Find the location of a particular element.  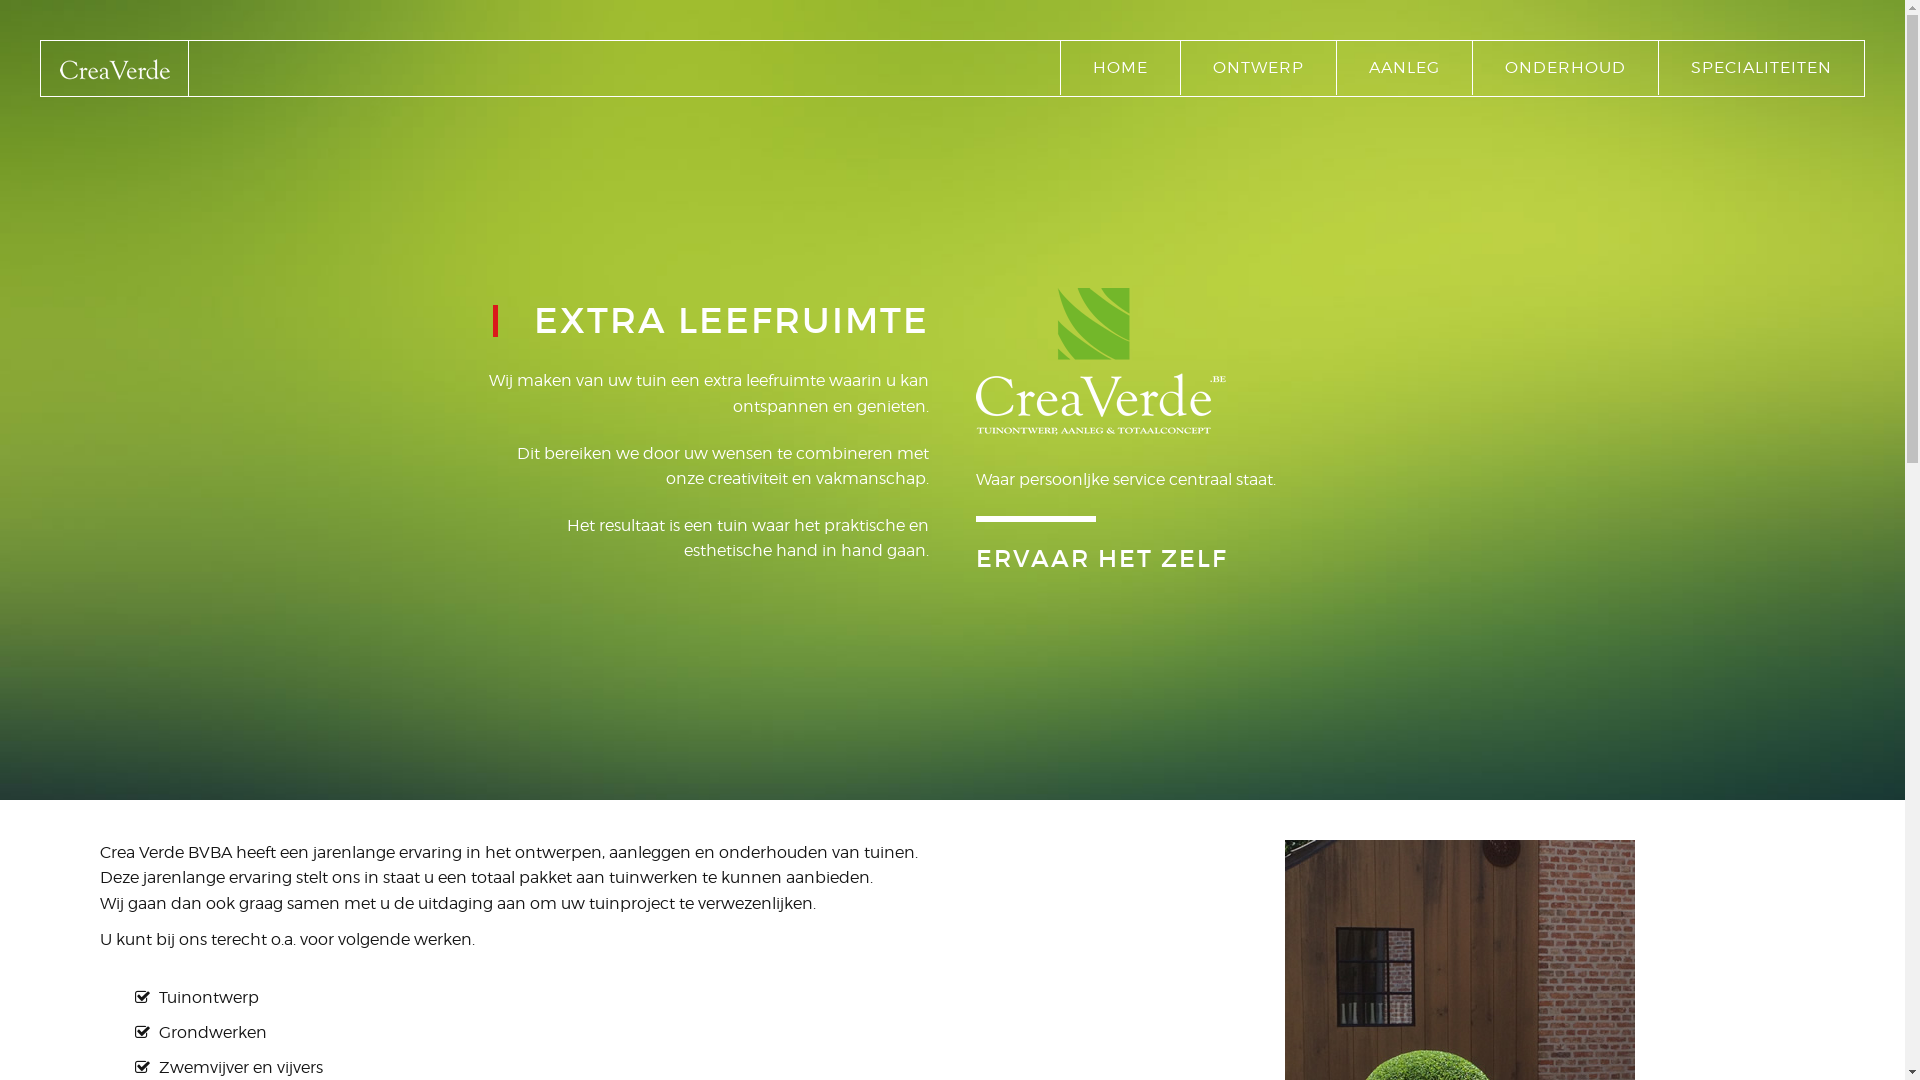

SPECIALITEITEN is located at coordinates (1762, 68).